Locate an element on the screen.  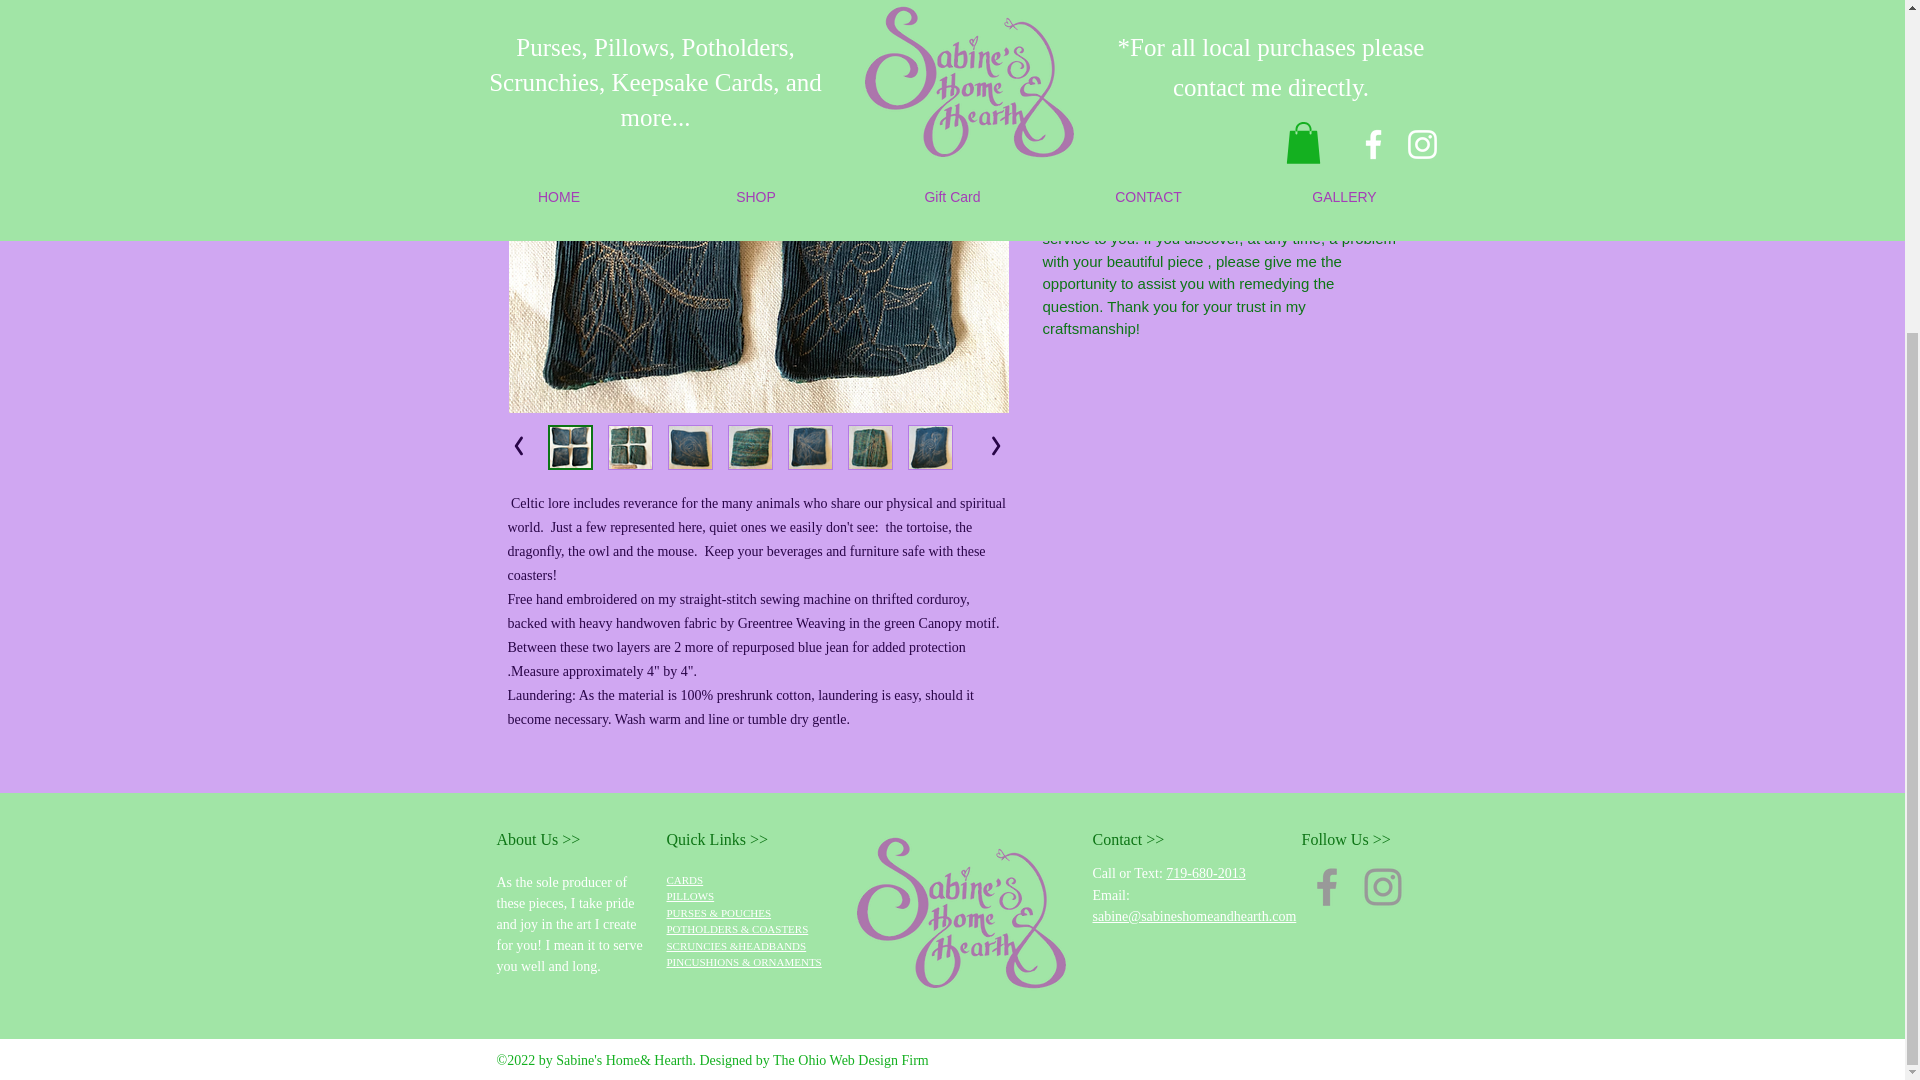
Out of Stock is located at coordinates (1194, 31).